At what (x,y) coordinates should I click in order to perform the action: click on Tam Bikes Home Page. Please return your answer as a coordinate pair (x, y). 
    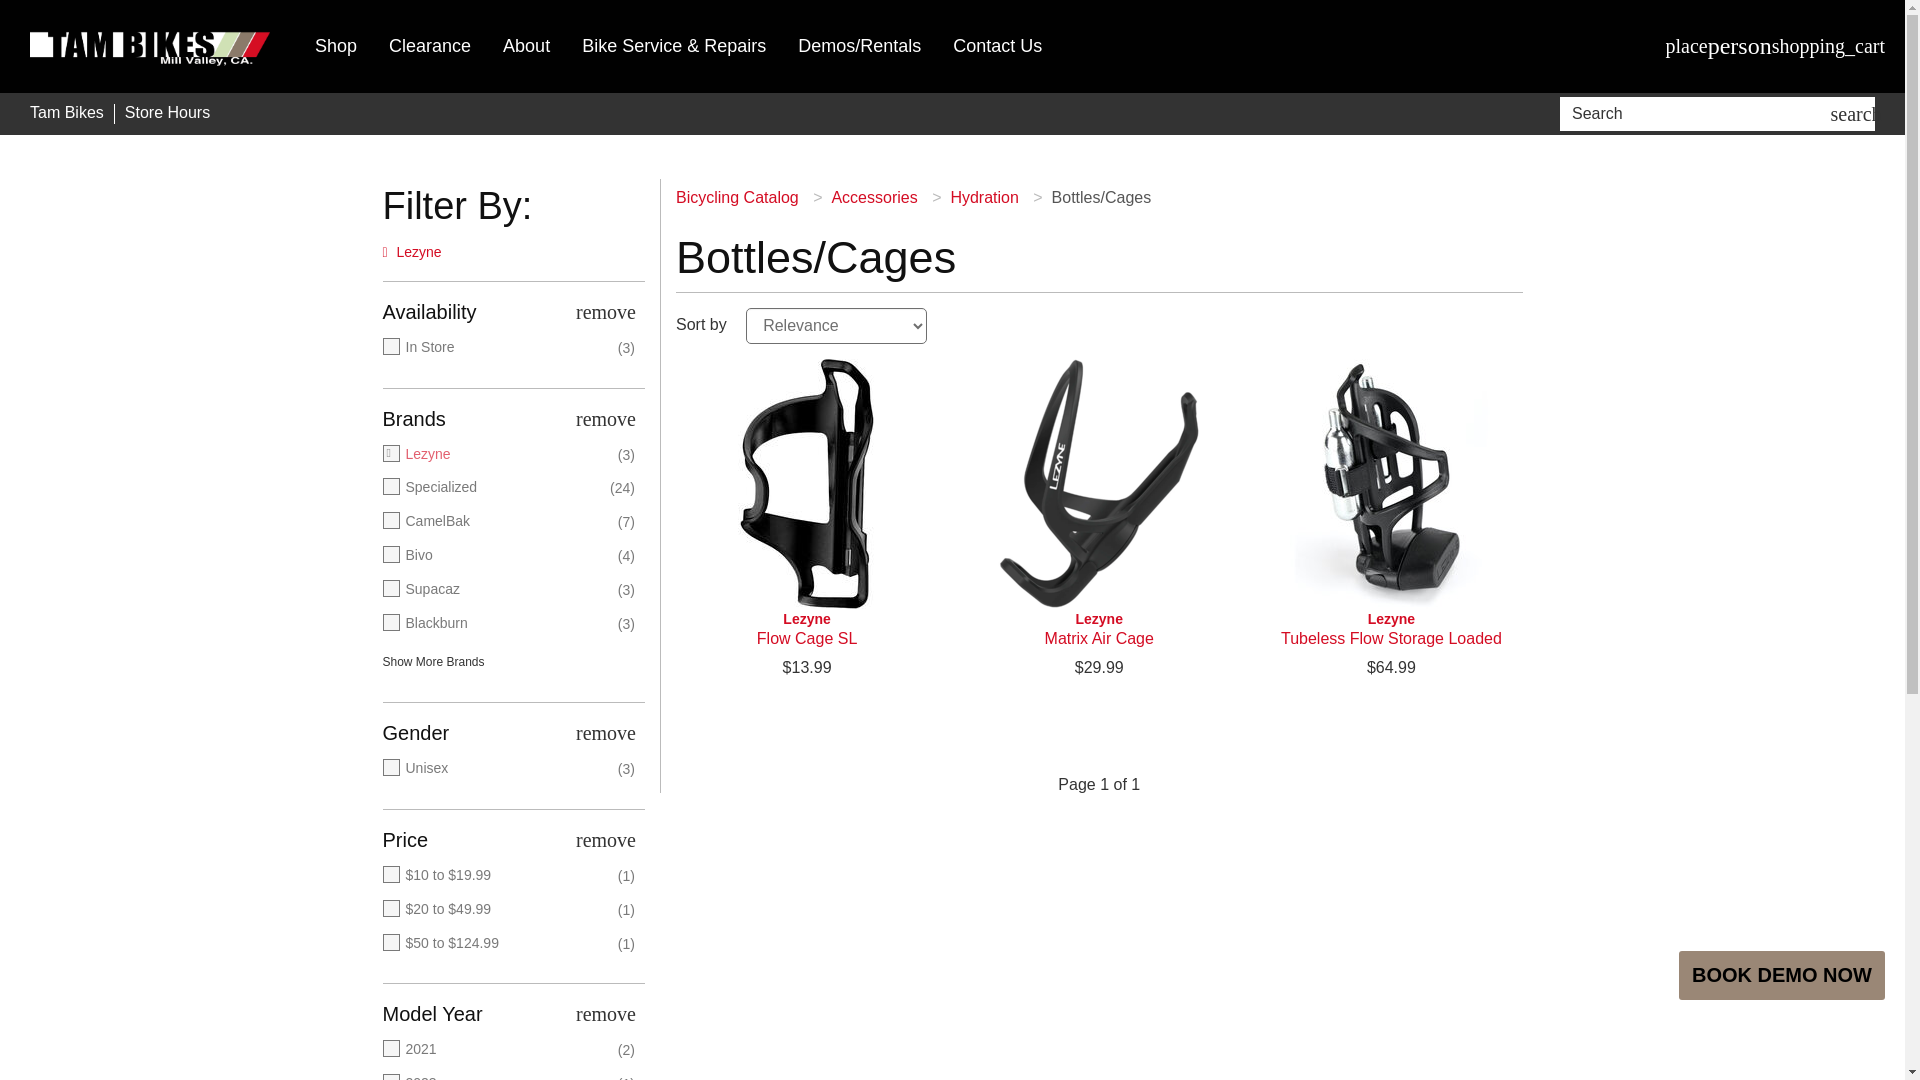
    Looking at the image, I should click on (66, 113).